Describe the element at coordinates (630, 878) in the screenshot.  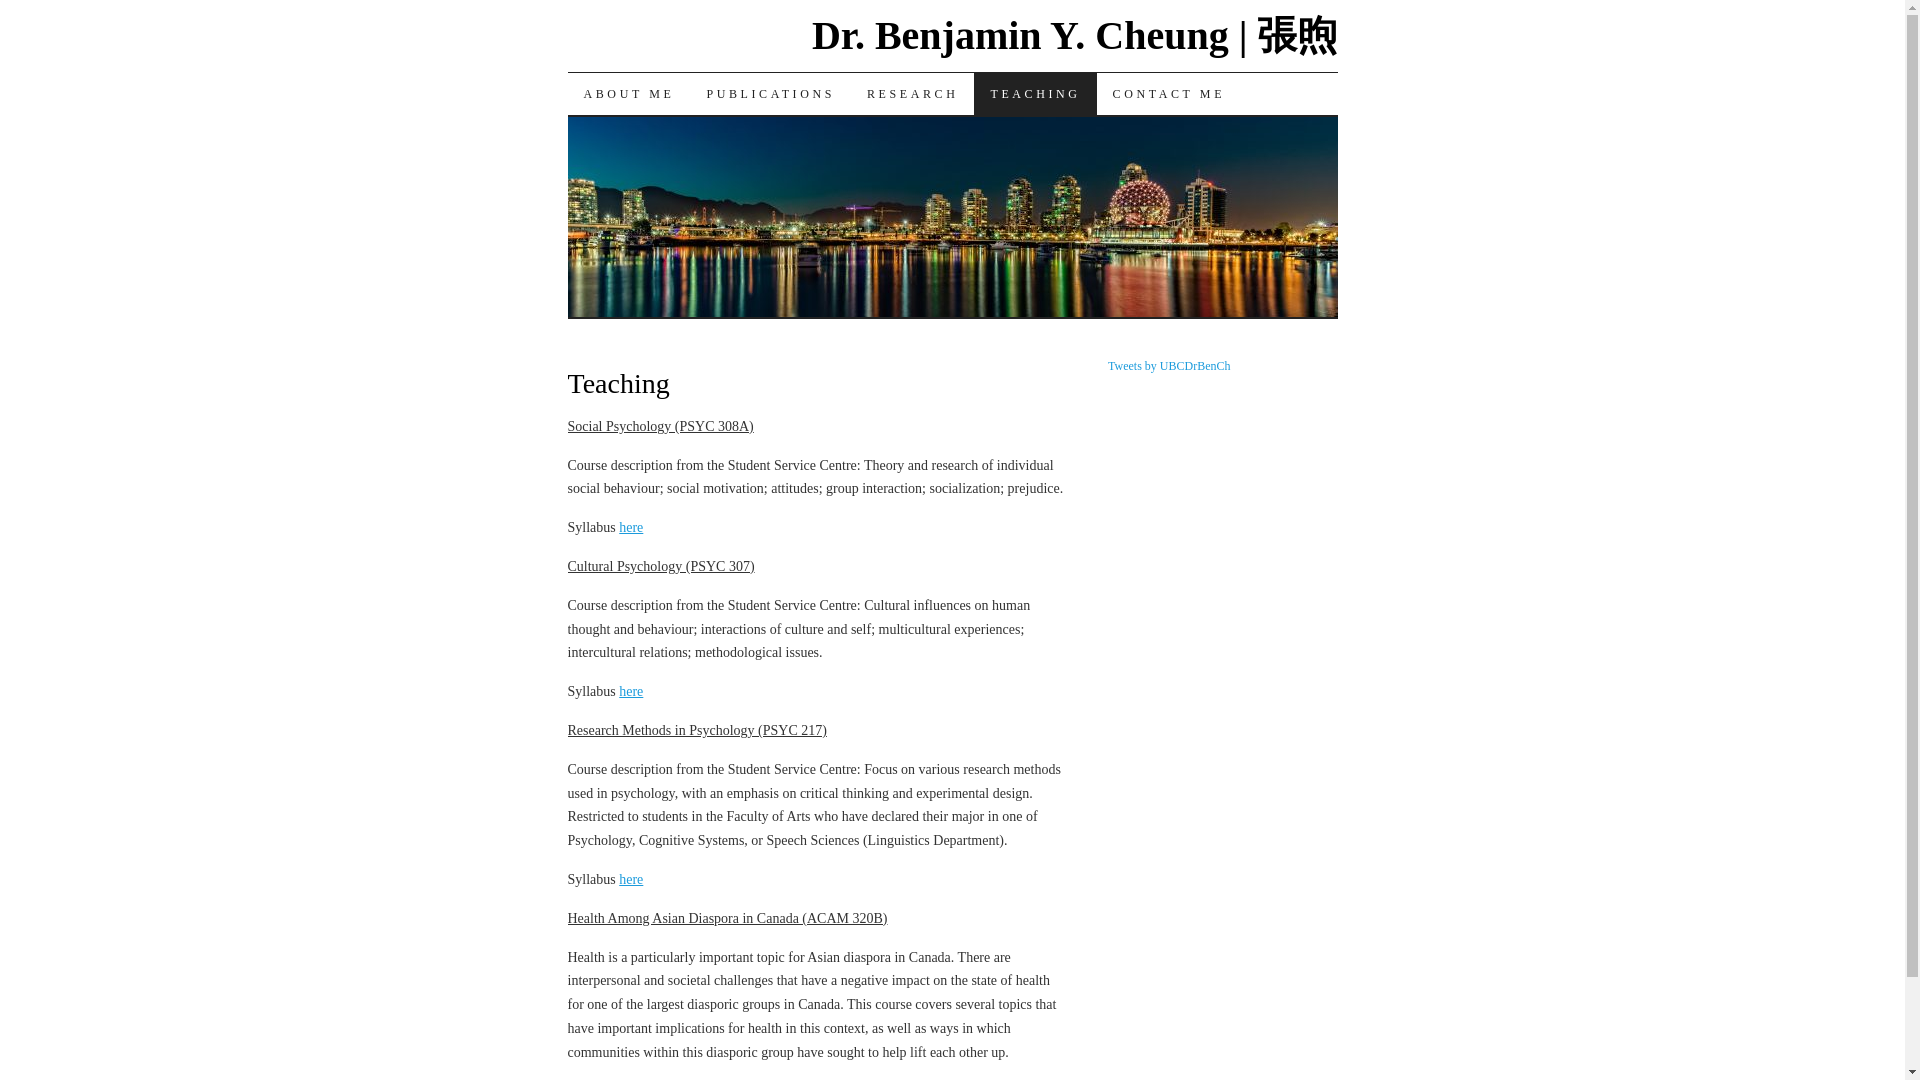
I see `here` at that location.